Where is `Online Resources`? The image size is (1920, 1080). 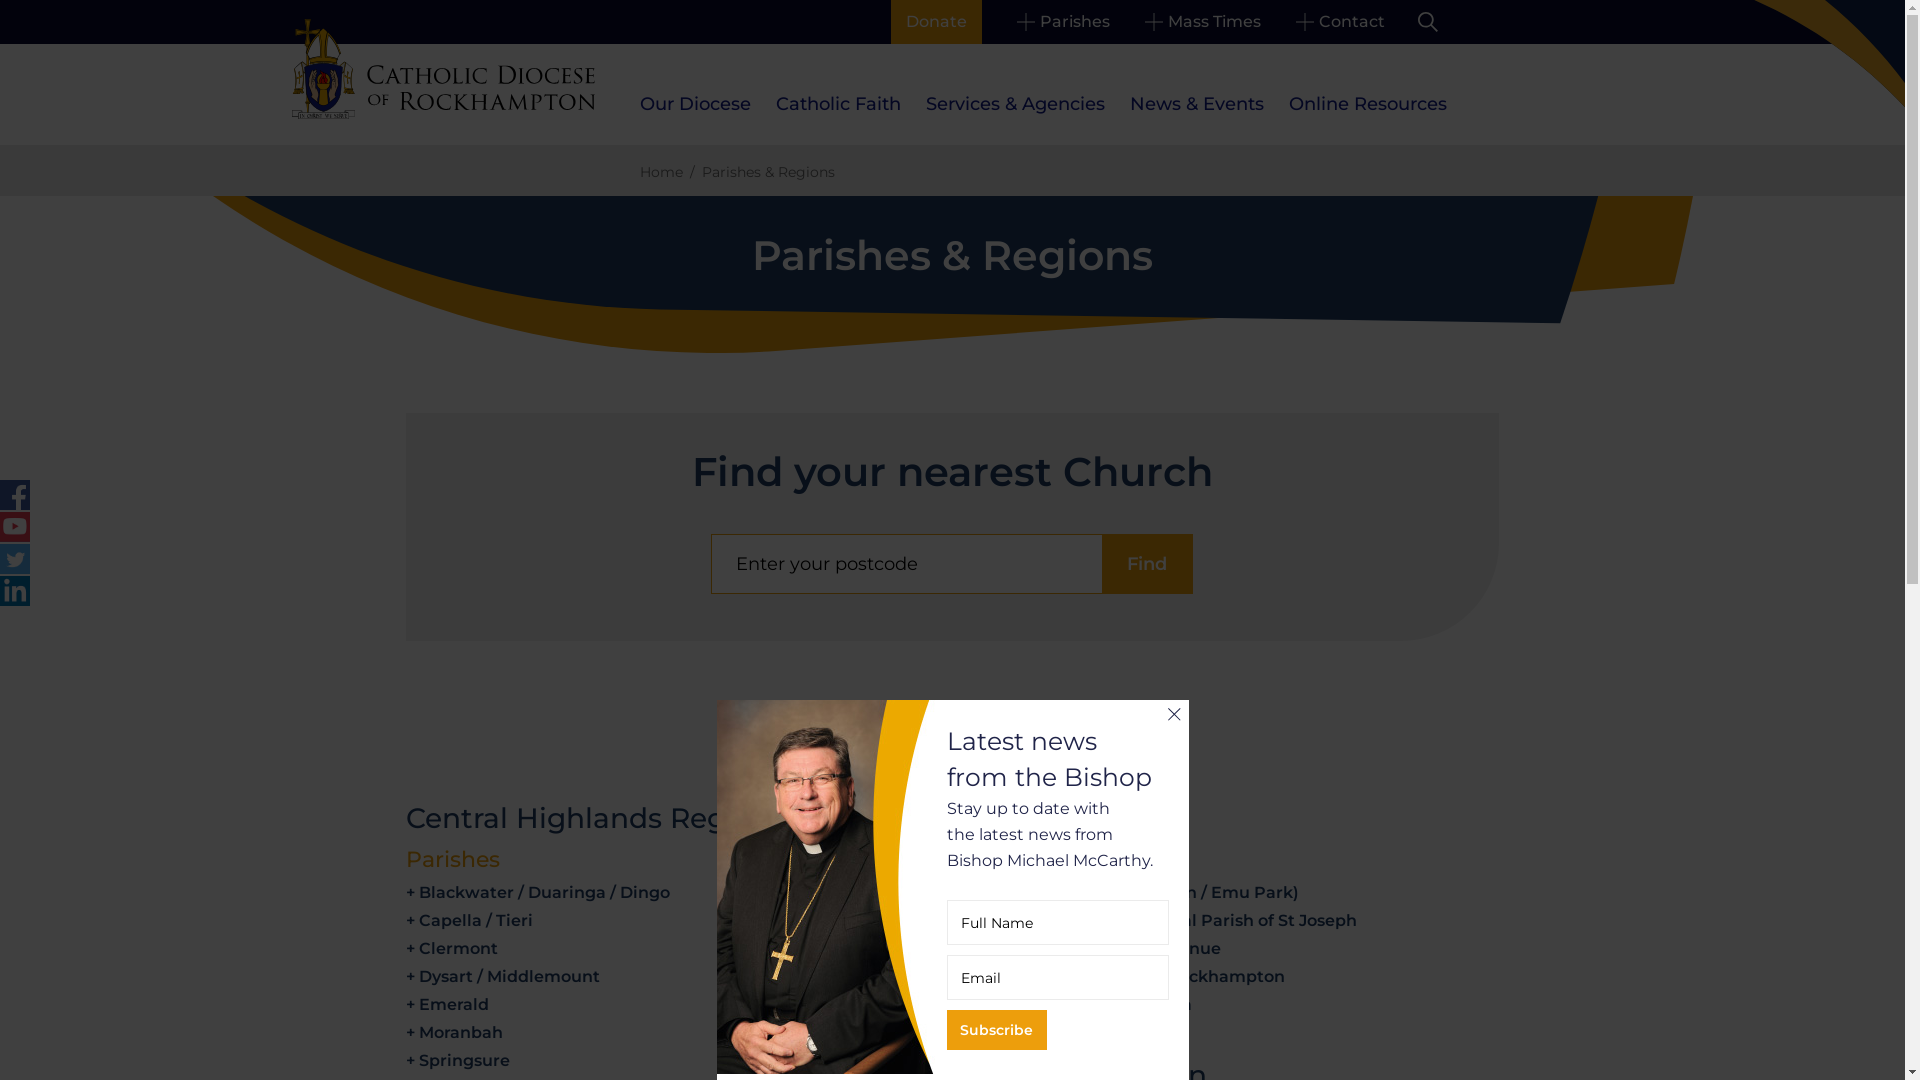 Online Resources is located at coordinates (1367, 104).